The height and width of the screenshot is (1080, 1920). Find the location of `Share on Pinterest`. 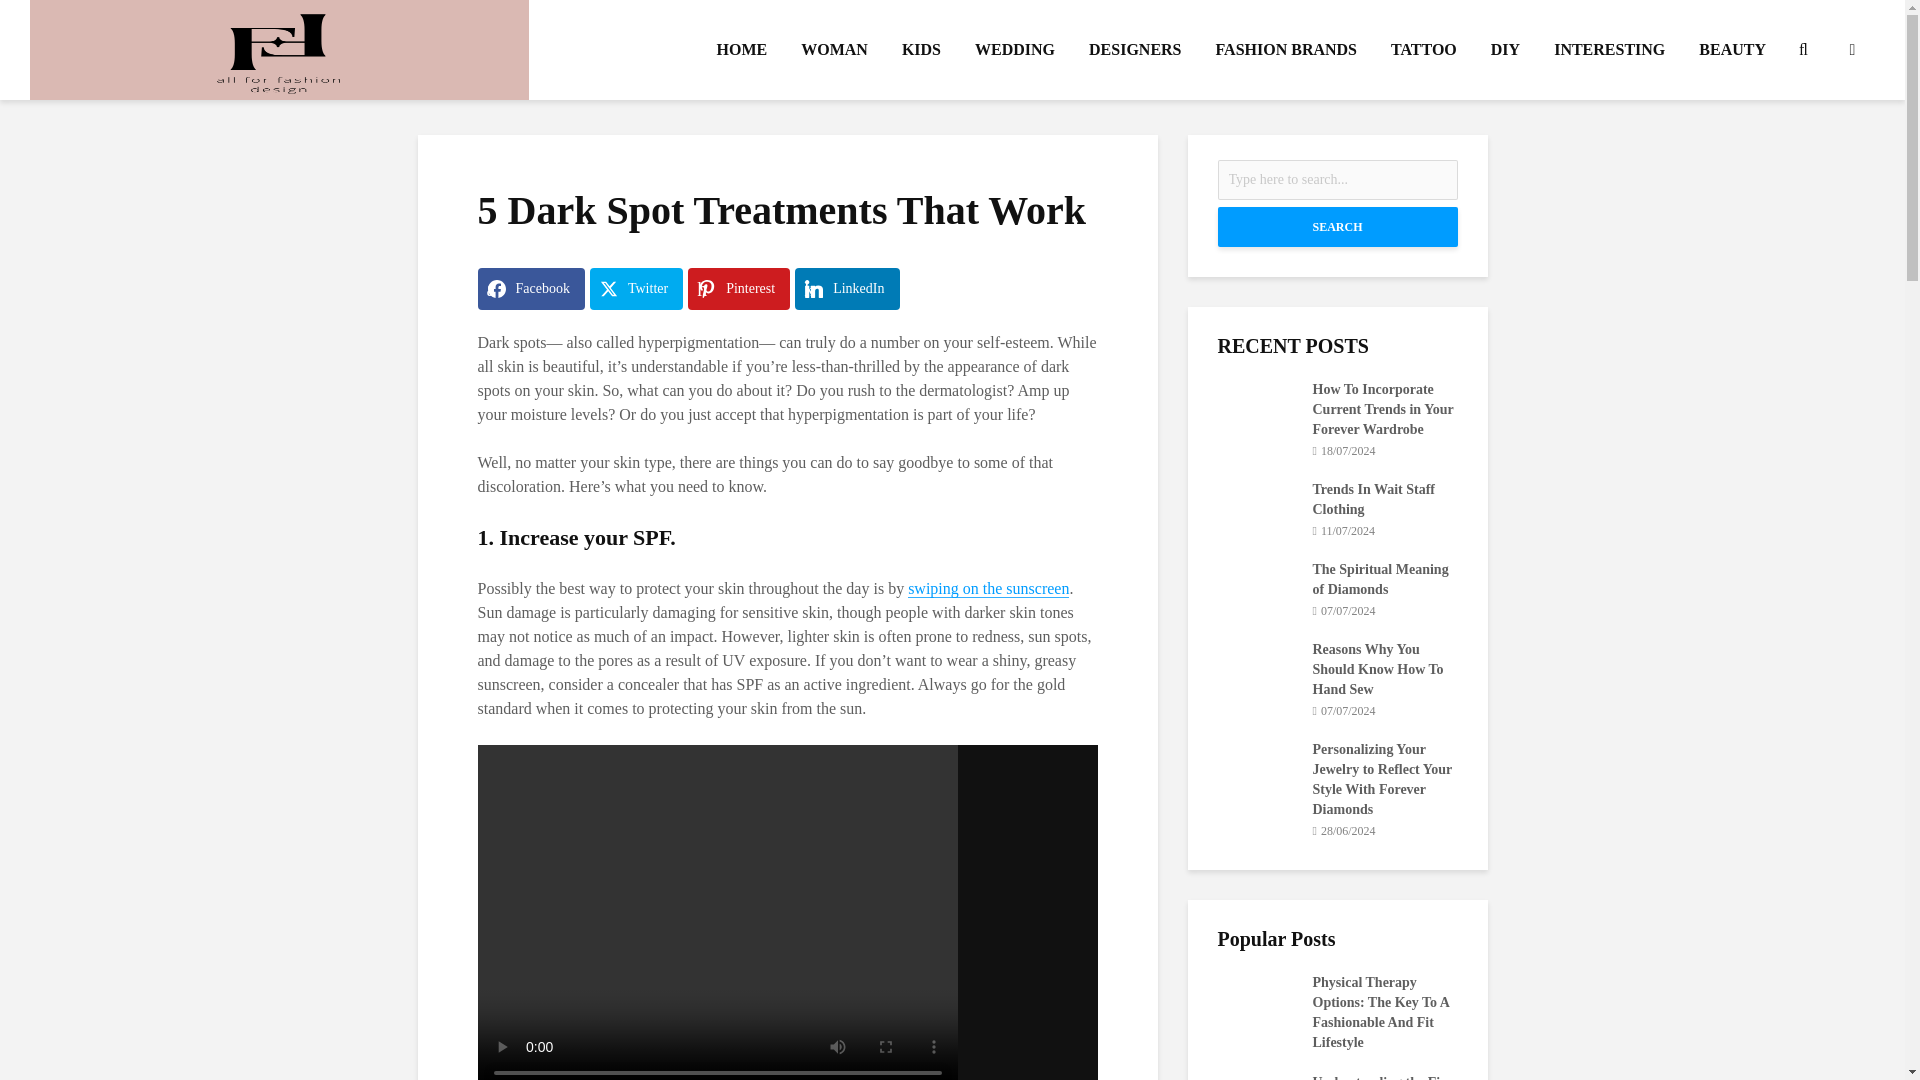

Share on Pinterest is located at coordinates (738, 288).